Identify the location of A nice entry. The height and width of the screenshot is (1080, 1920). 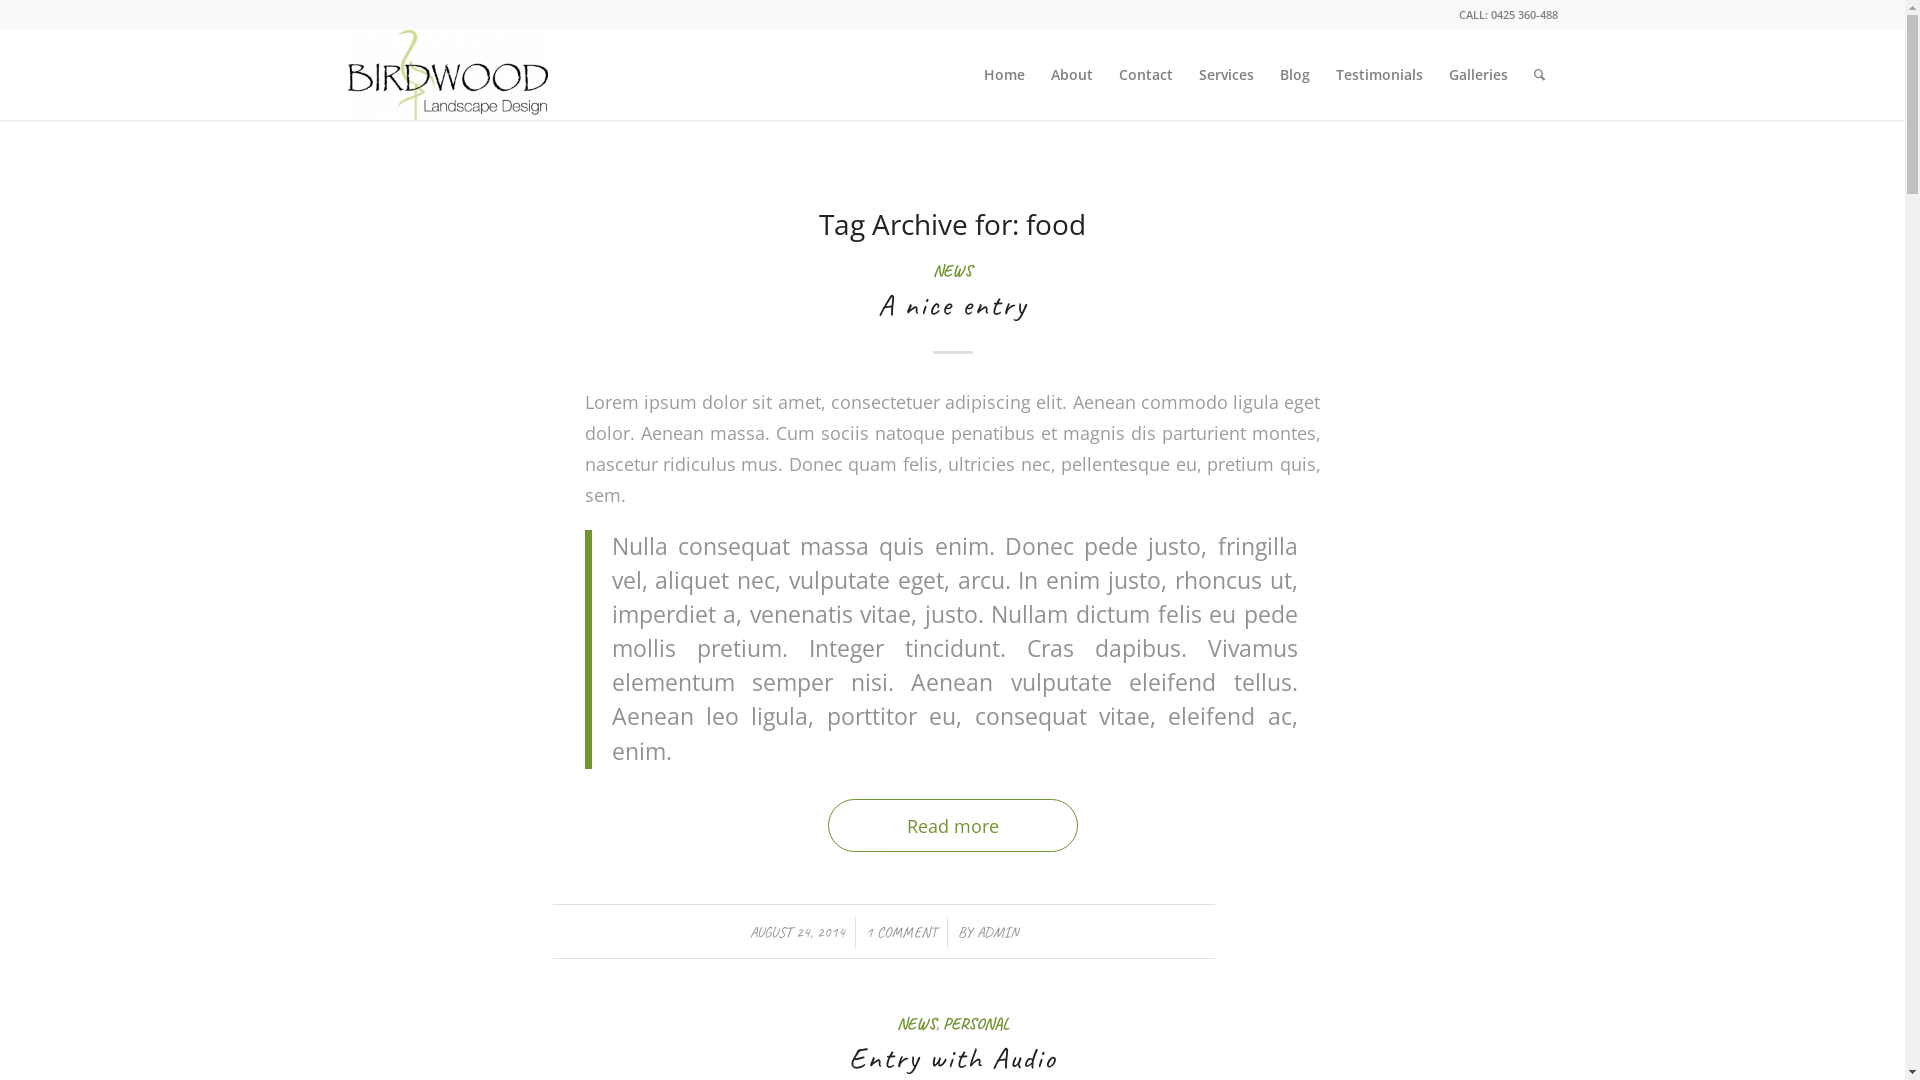
(952, 305).